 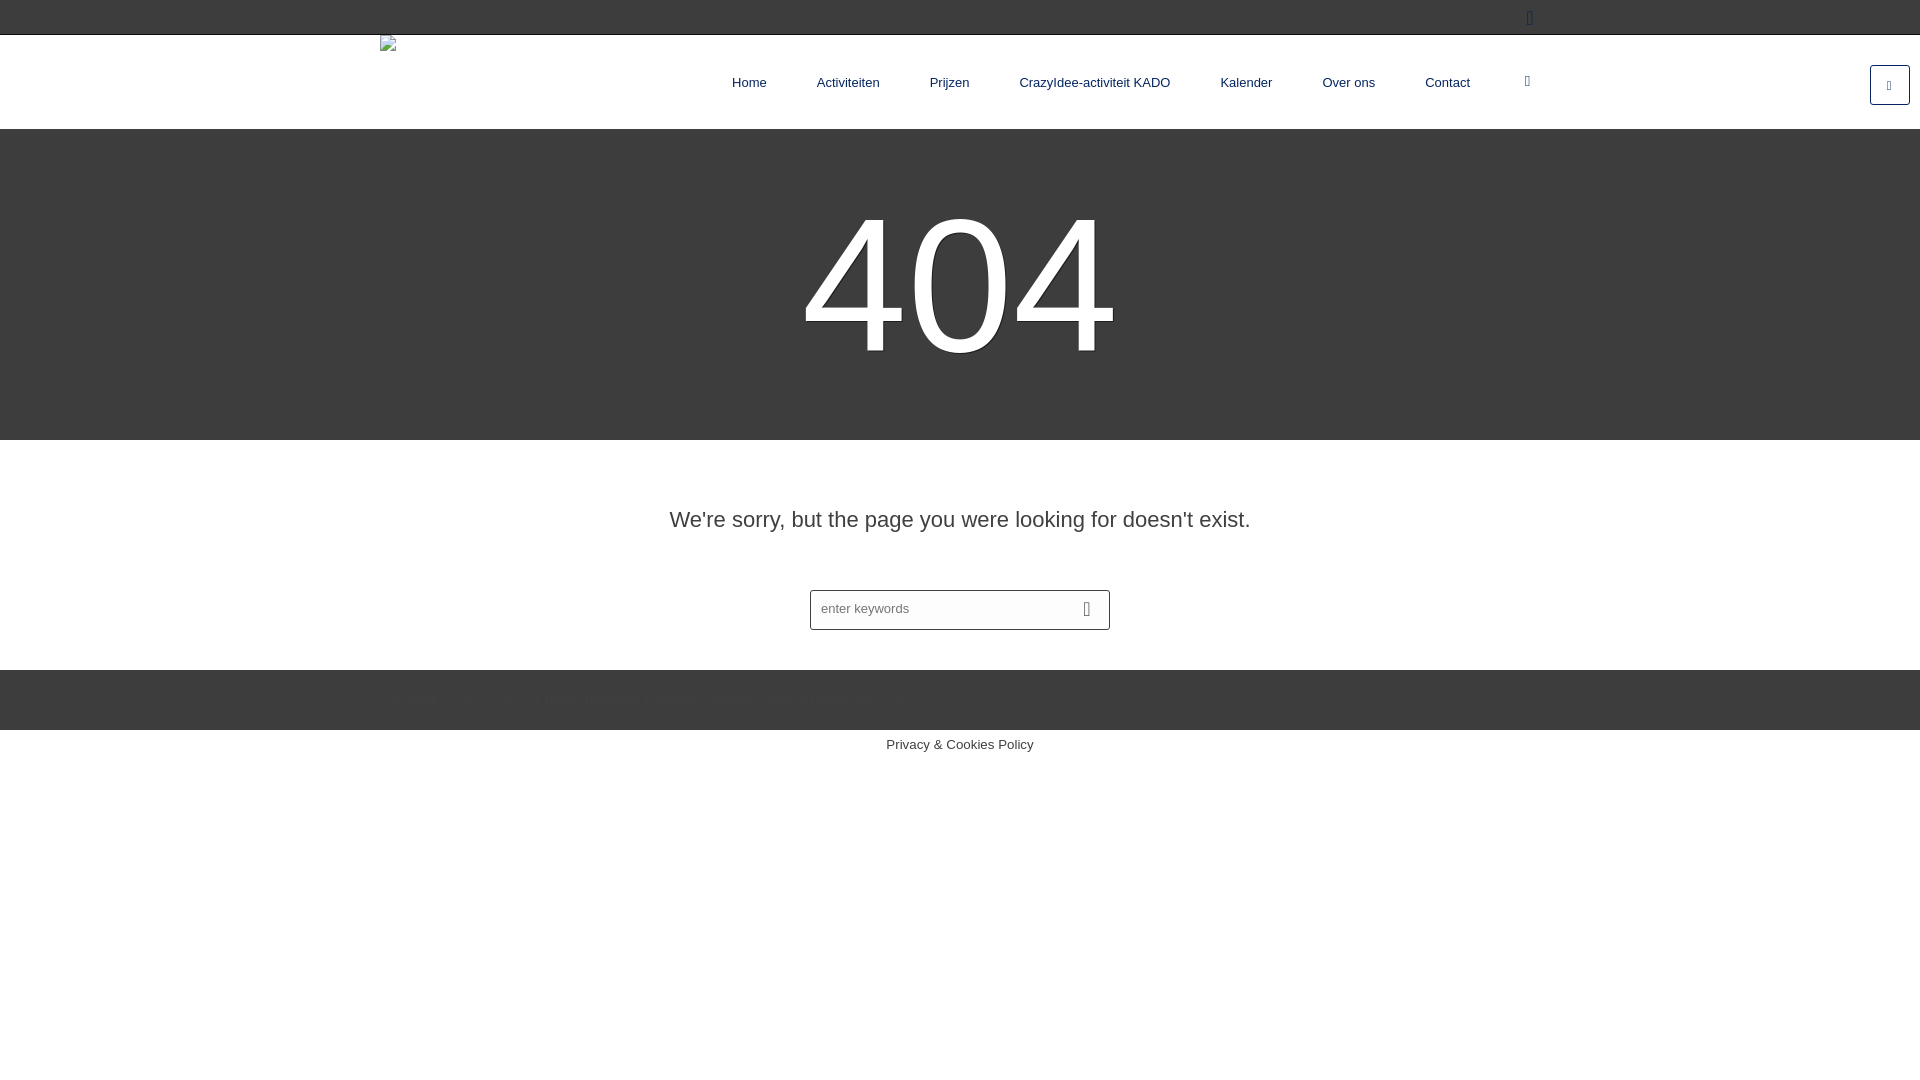 I want to click on CrazyIdee-activiteit KADO, so click(x=1094, y=82).